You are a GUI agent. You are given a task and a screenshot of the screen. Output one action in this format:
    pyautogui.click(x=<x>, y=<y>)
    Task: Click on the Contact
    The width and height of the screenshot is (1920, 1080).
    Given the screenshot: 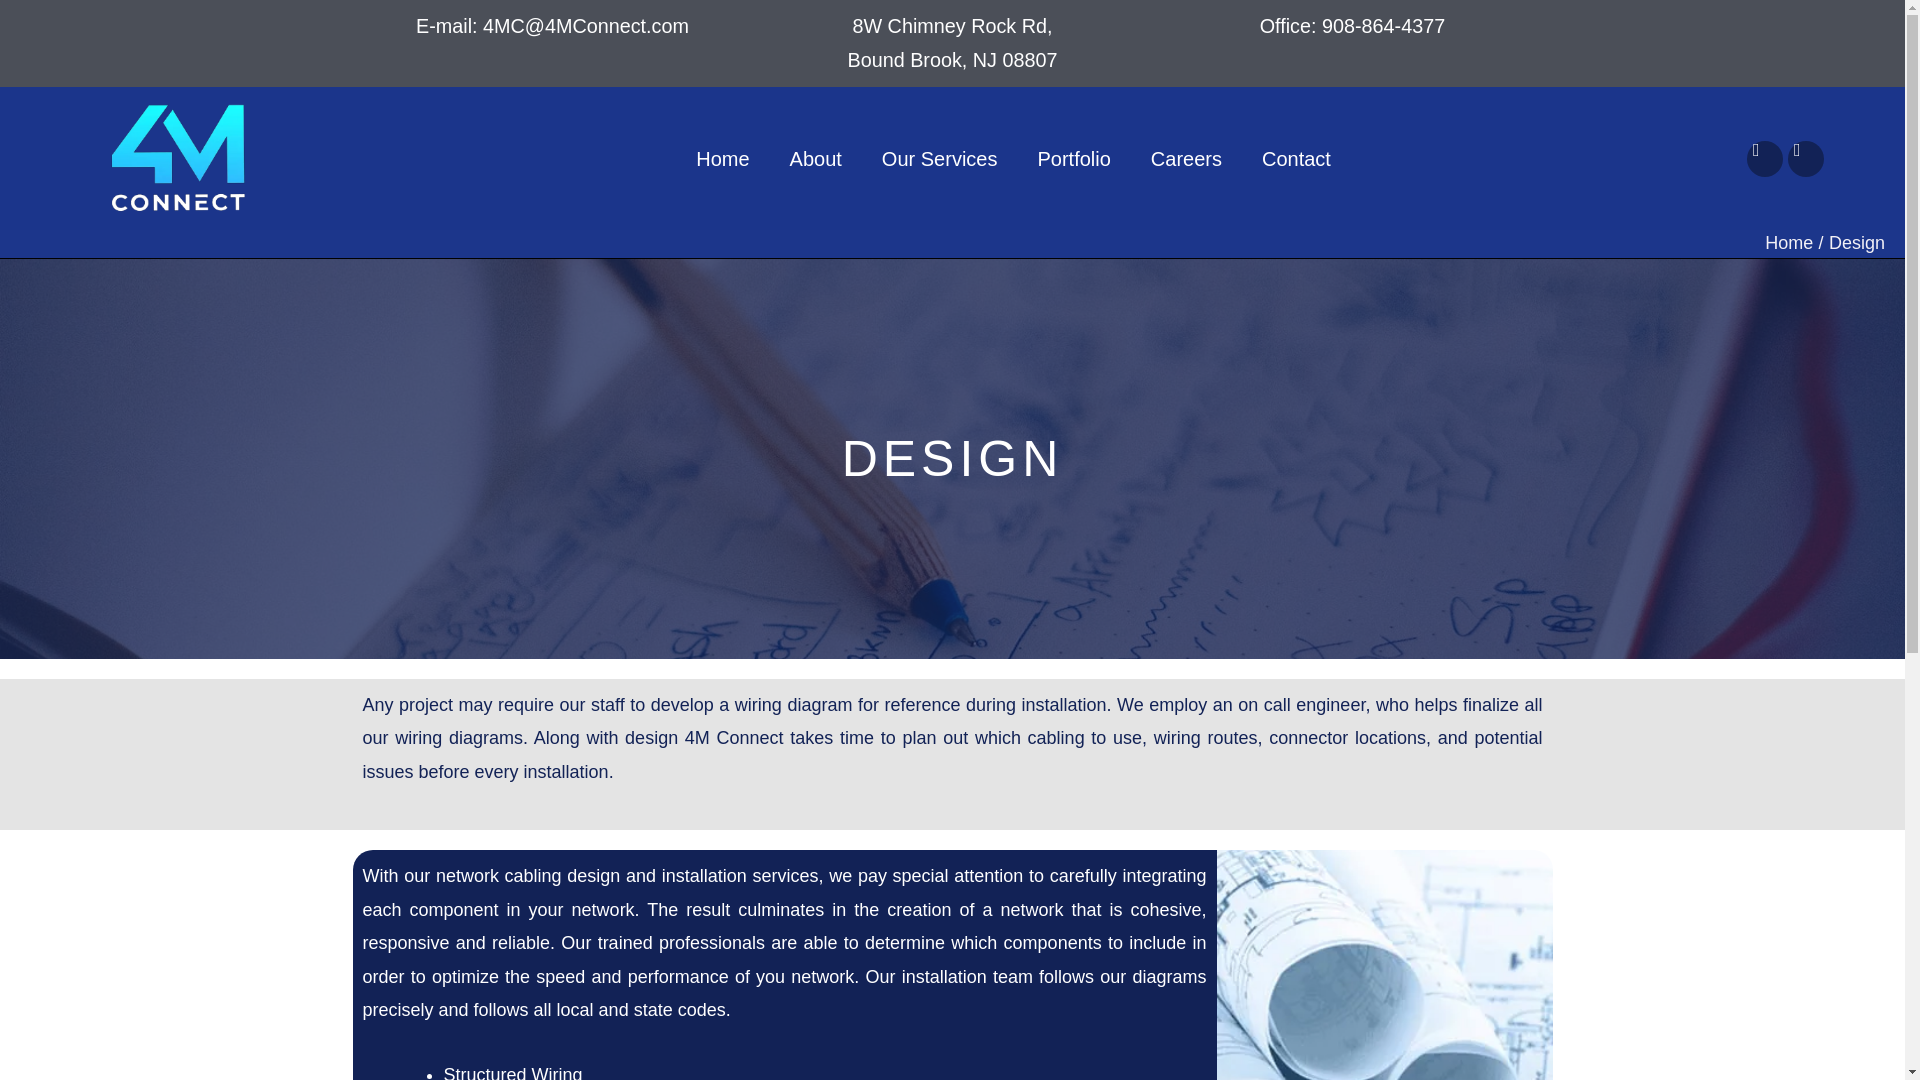 What is the action you would take?
    pyautogui.click(x=1296, y=159)
    